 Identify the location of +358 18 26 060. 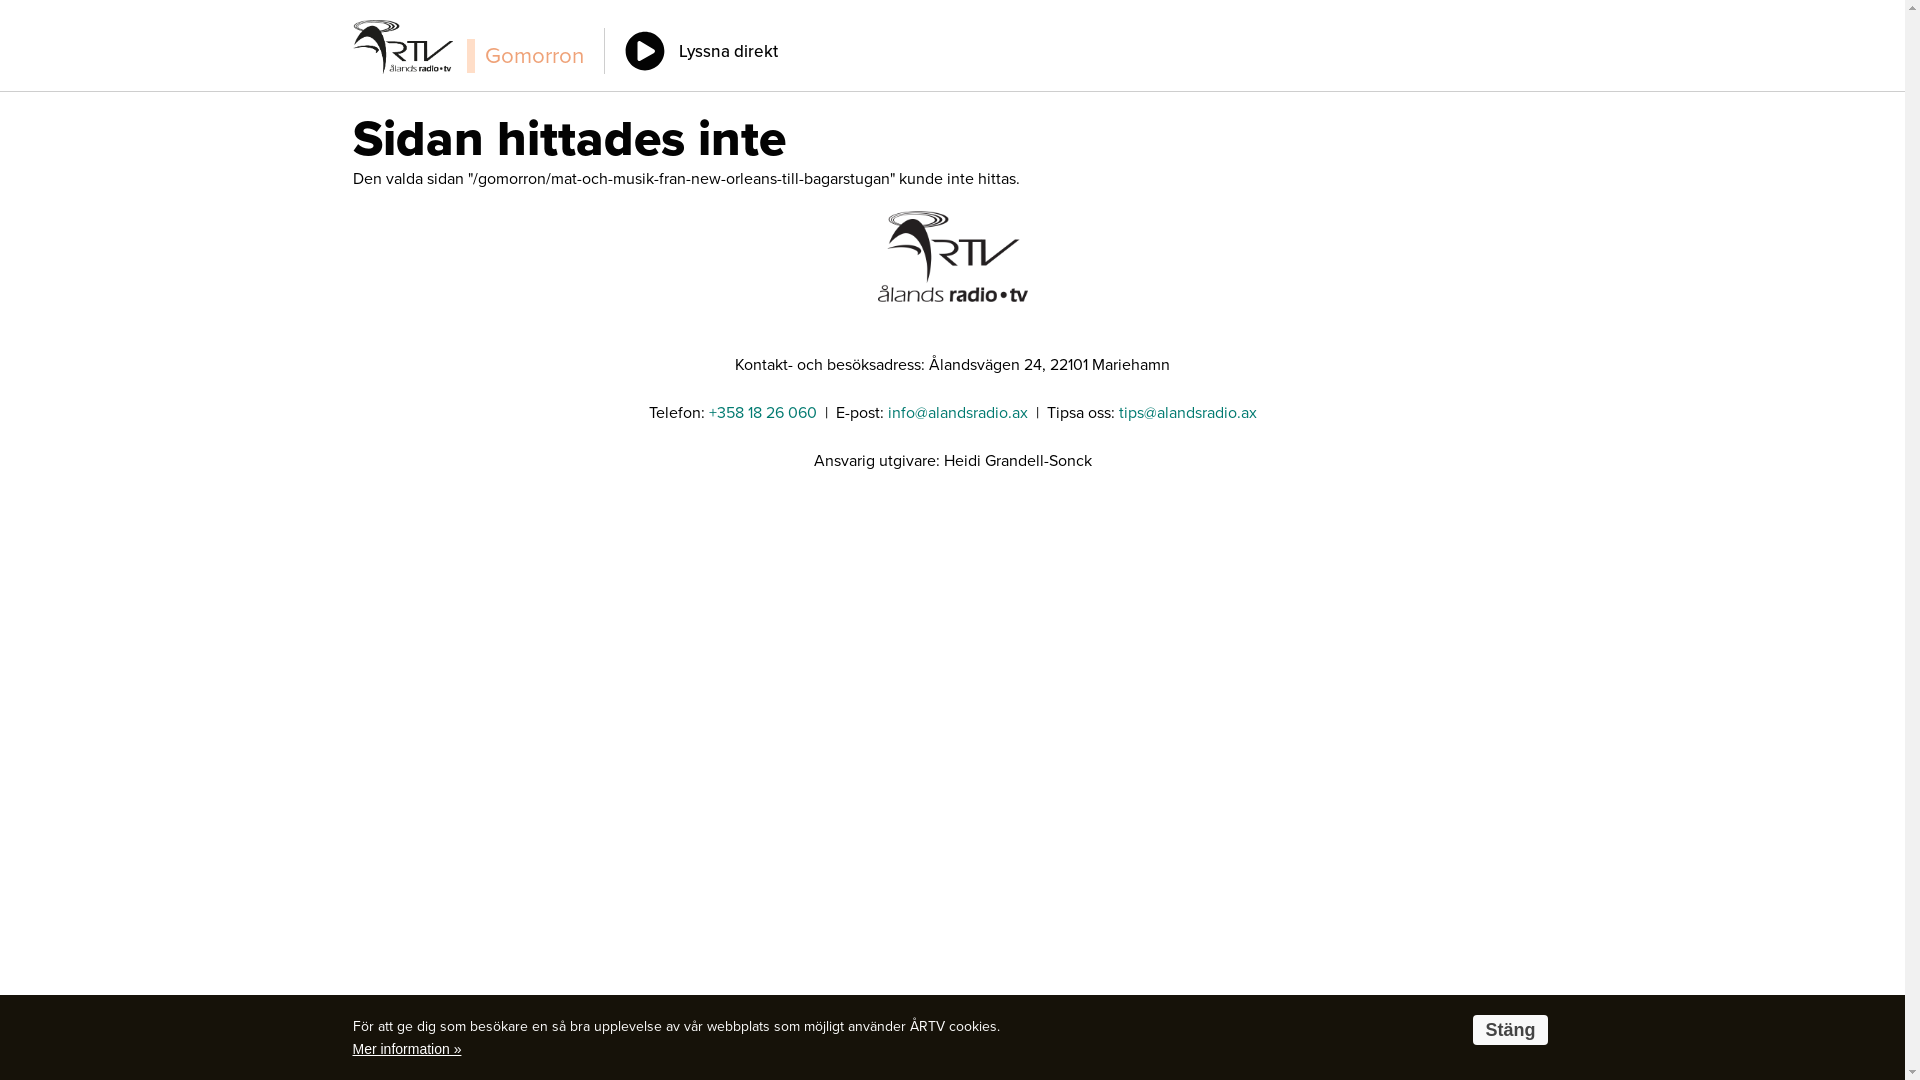
(762, 413).